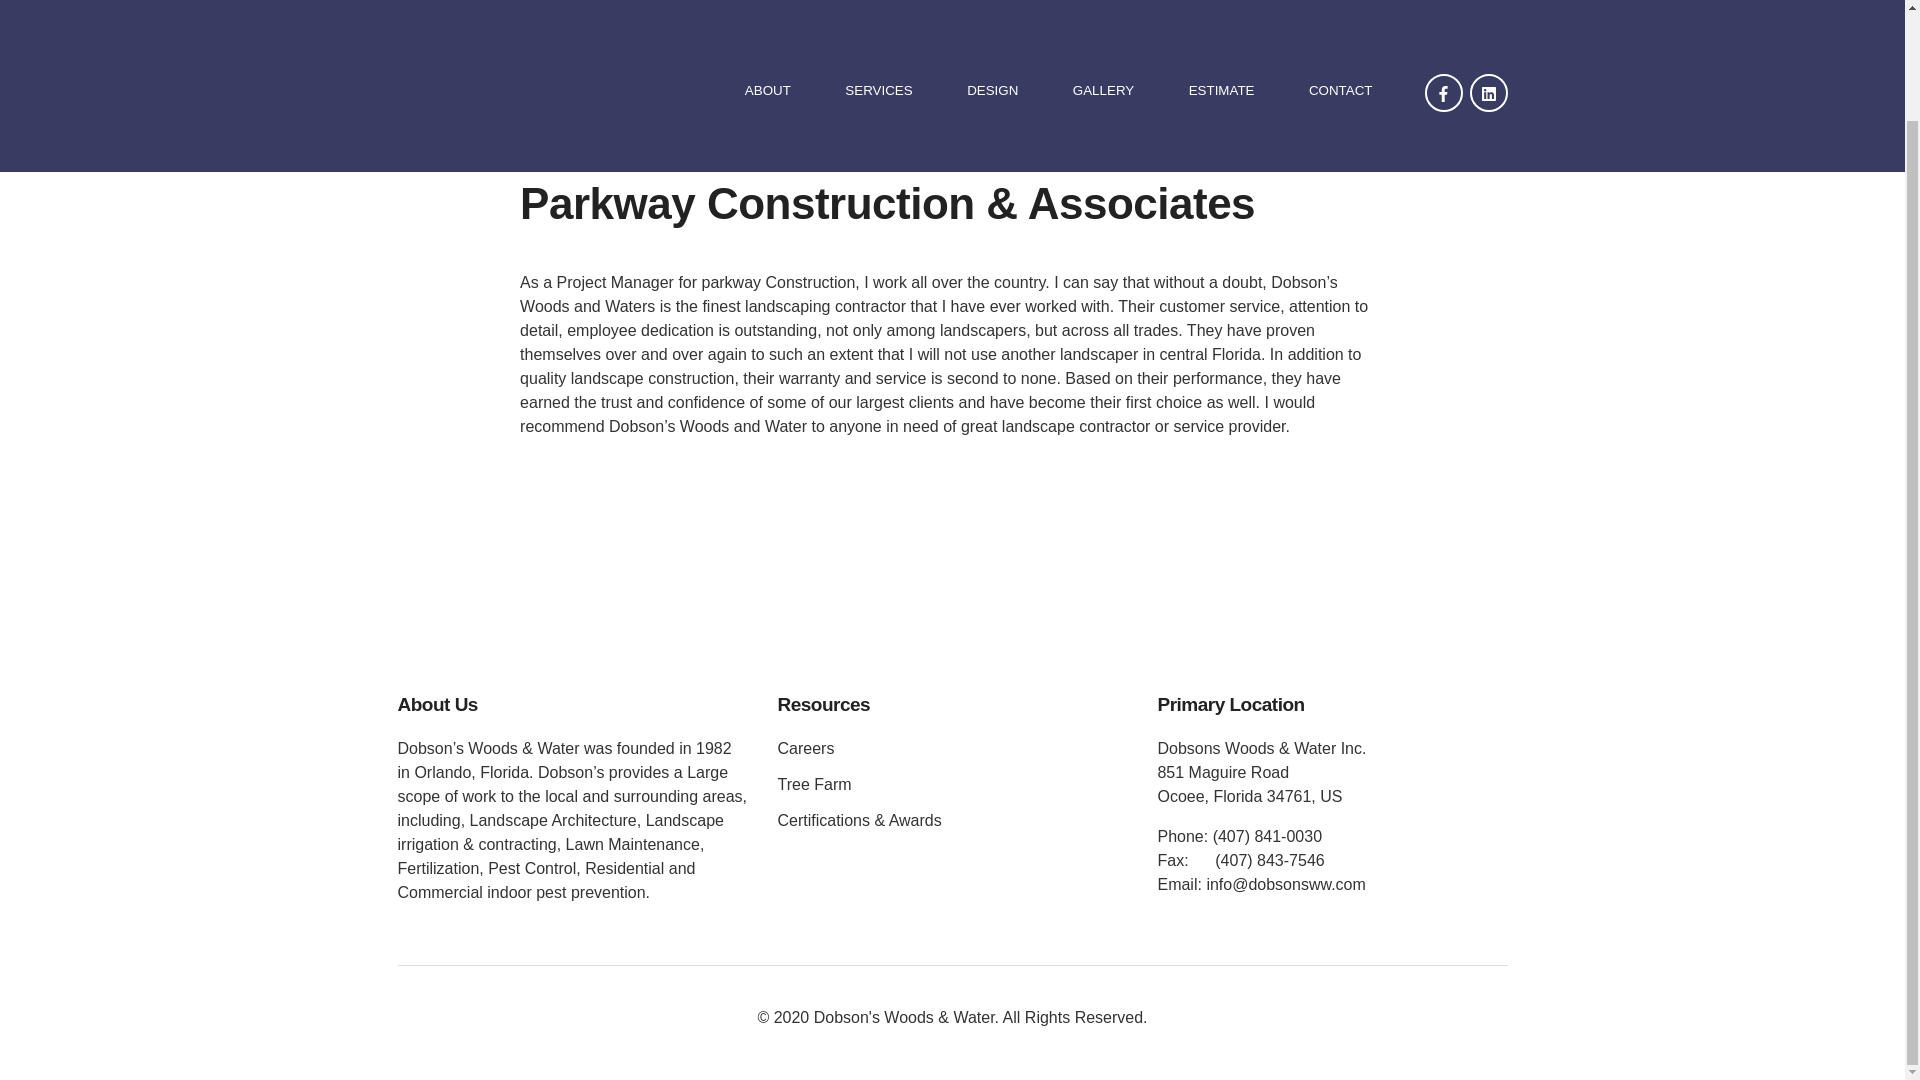 The height and width of the screenshot is (1080, 1920). Describe the element at coordinates (417, 38) in the screenshot. I see `Go to Home.` at that location.